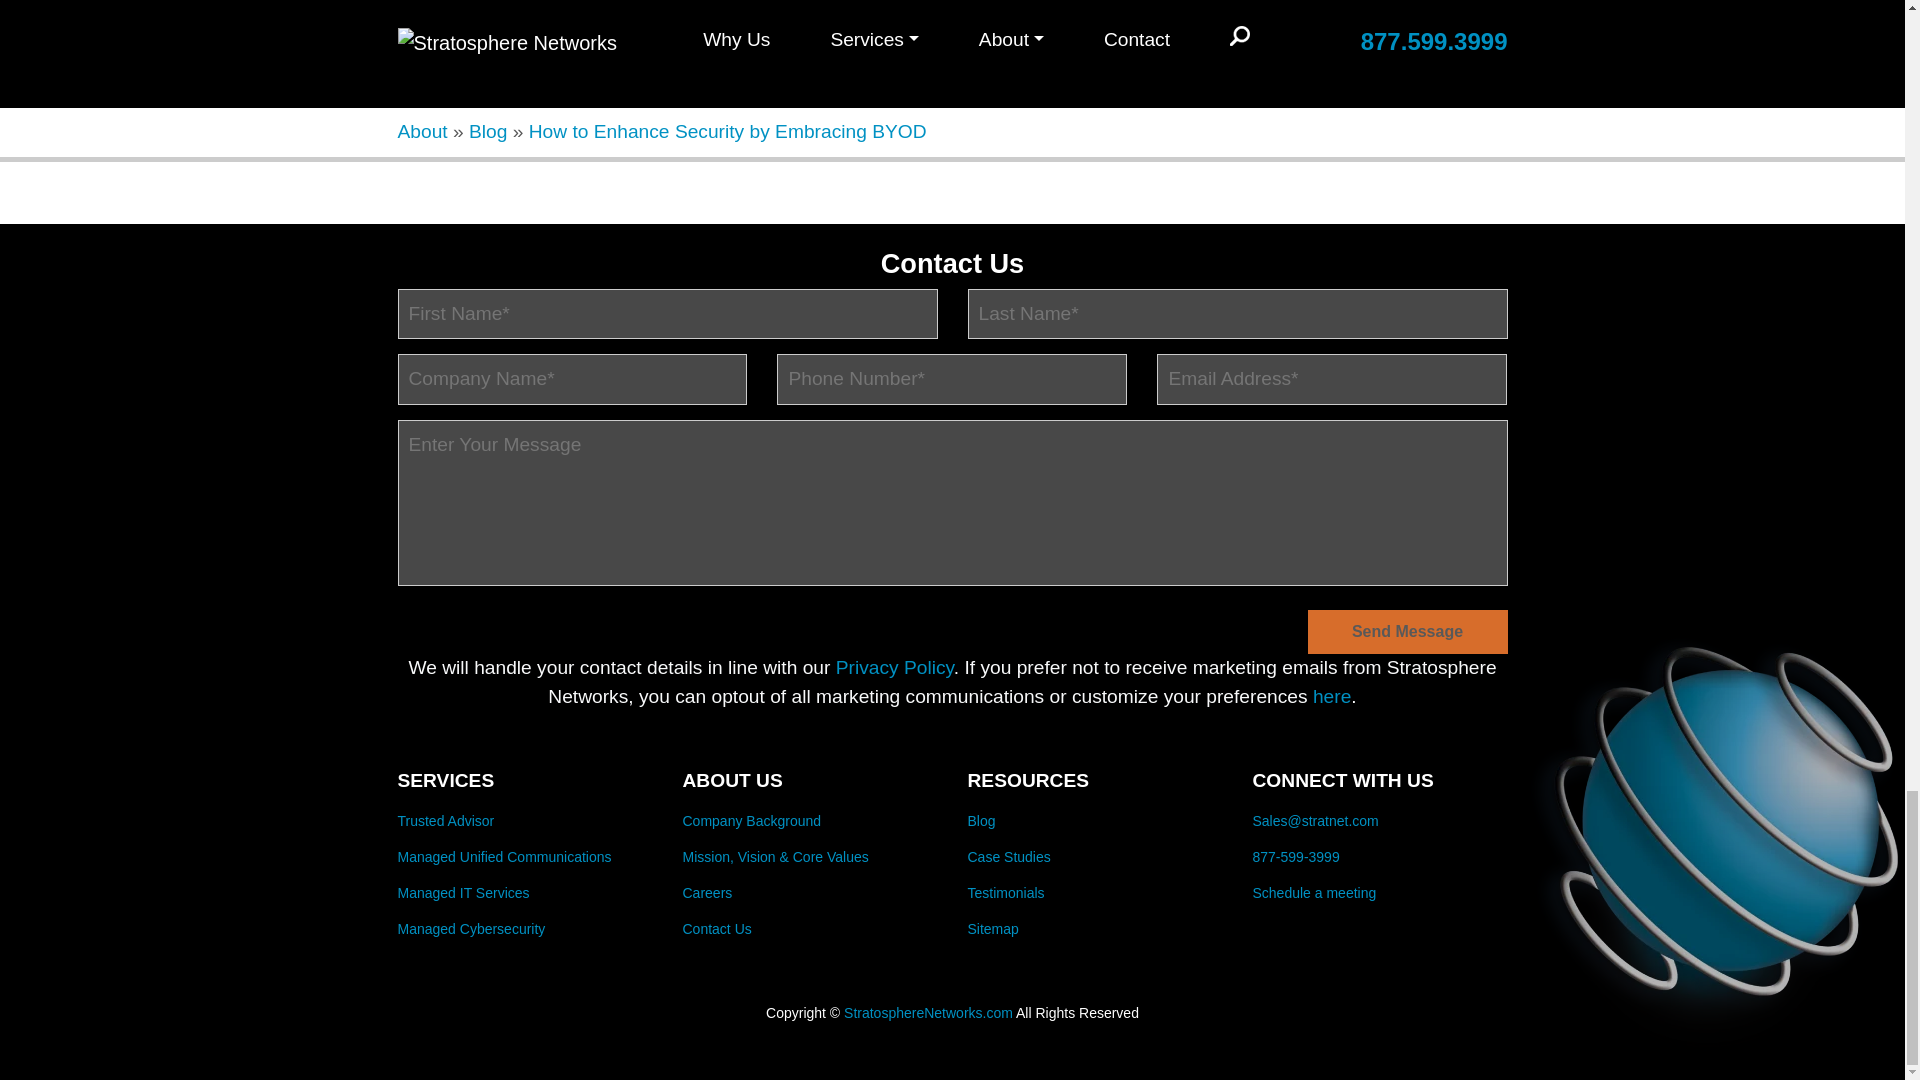  Describe the element at coordinates (668, 314) in the screenshot. I see `First Name` at that location.